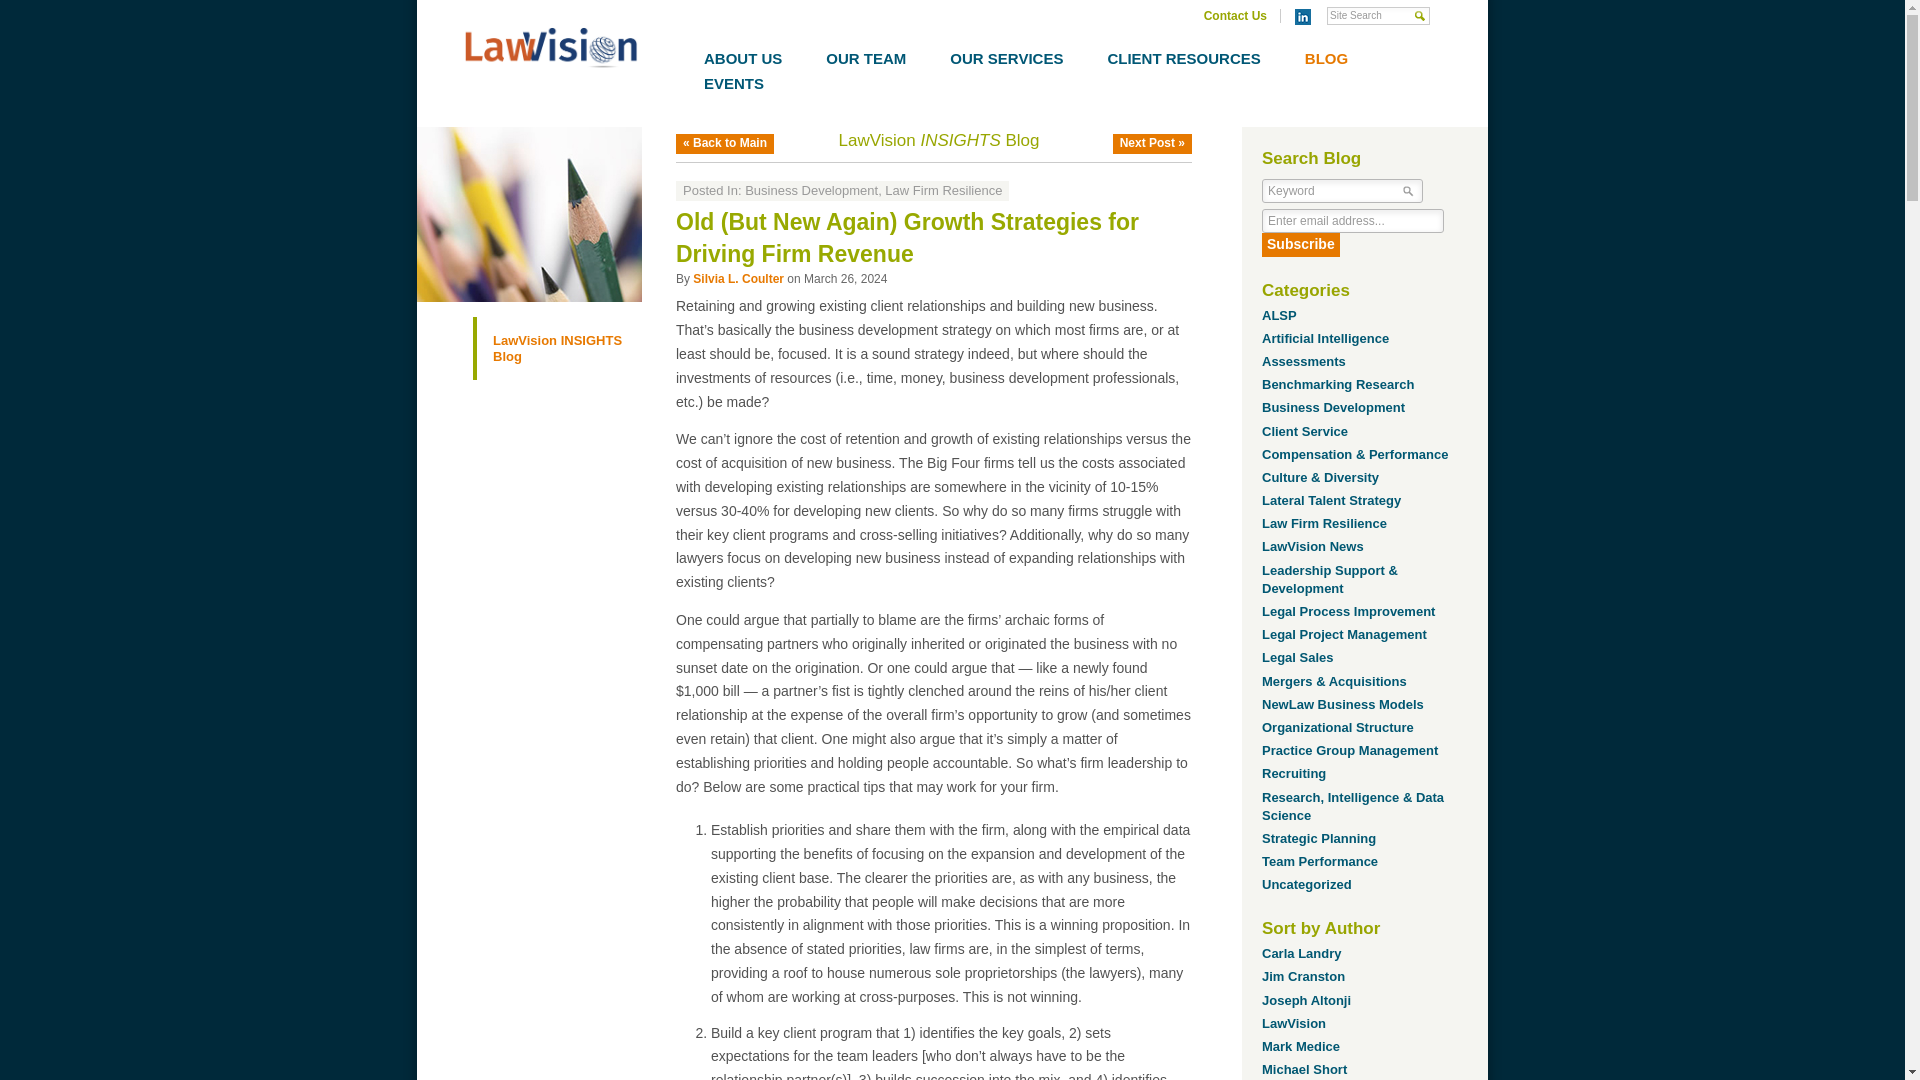 The image size is (1920, 1080). What do you see at coordinates (1300, 1046) in the screenshot?
I see `Posts by Mark Medice` at bounding box center [1300, 1046].